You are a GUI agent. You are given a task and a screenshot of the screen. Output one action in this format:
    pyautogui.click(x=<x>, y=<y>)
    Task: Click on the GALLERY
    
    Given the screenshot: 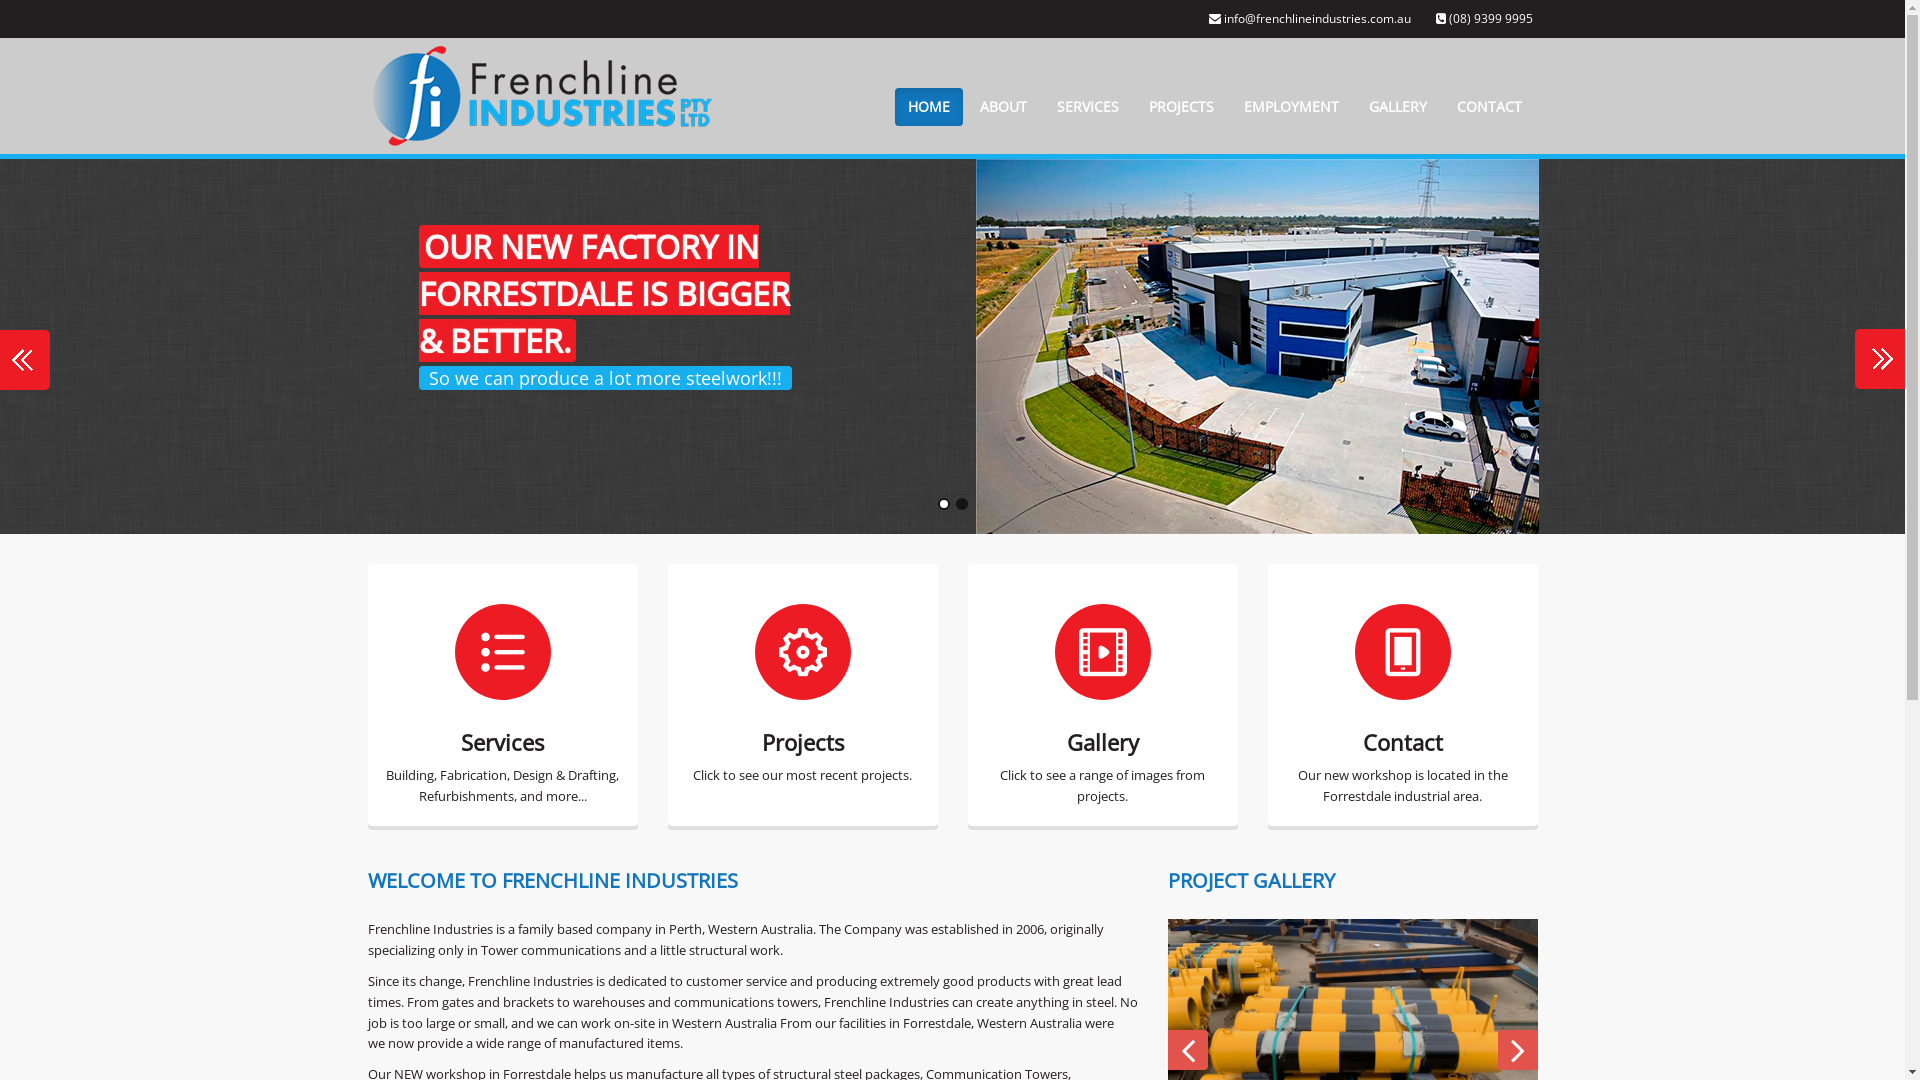 What is the action you would take?
    pyautogui.click(x=1398, y=107)
    